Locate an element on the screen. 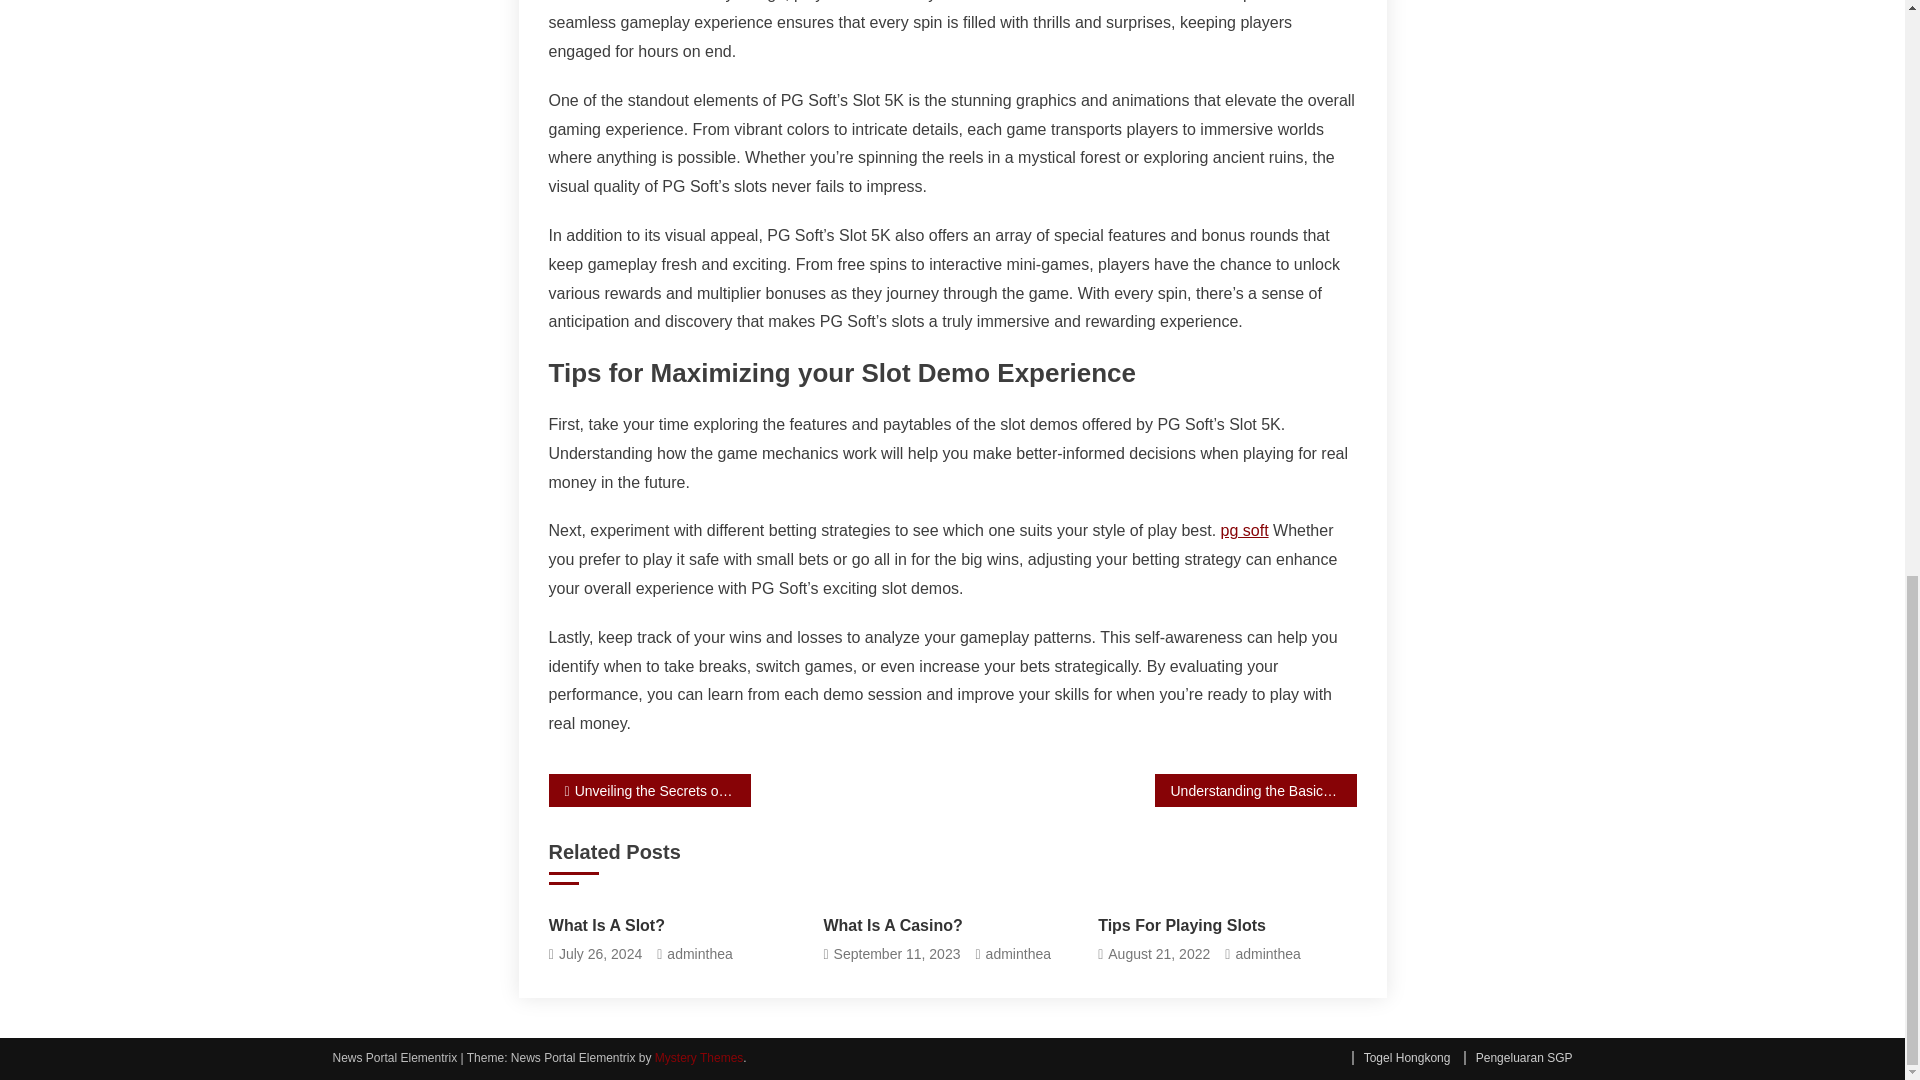  September 11, 2023 is located at coordinates (897, 954).